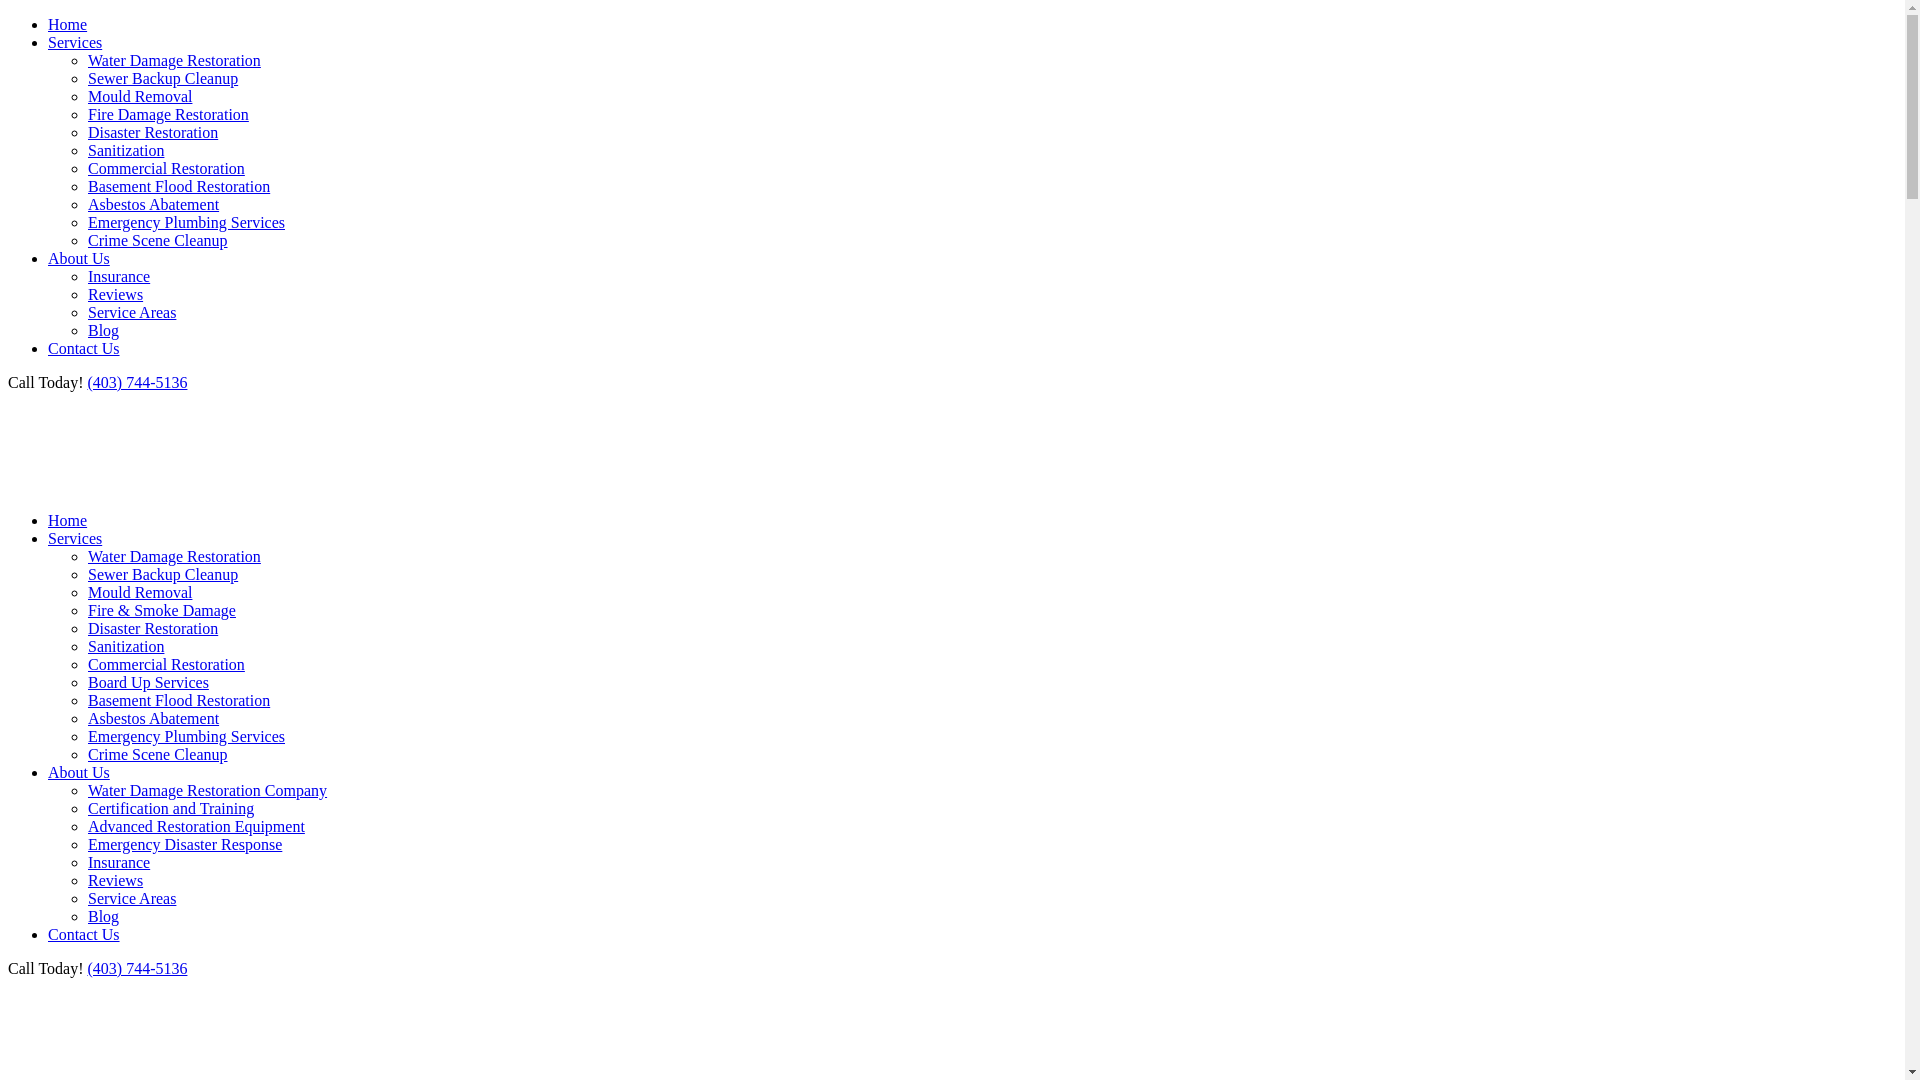 This screenshot has height=1080, width=1920. Describe the element at coordinates (116, 880) in the screenshot. I see `Reviews` at that location.